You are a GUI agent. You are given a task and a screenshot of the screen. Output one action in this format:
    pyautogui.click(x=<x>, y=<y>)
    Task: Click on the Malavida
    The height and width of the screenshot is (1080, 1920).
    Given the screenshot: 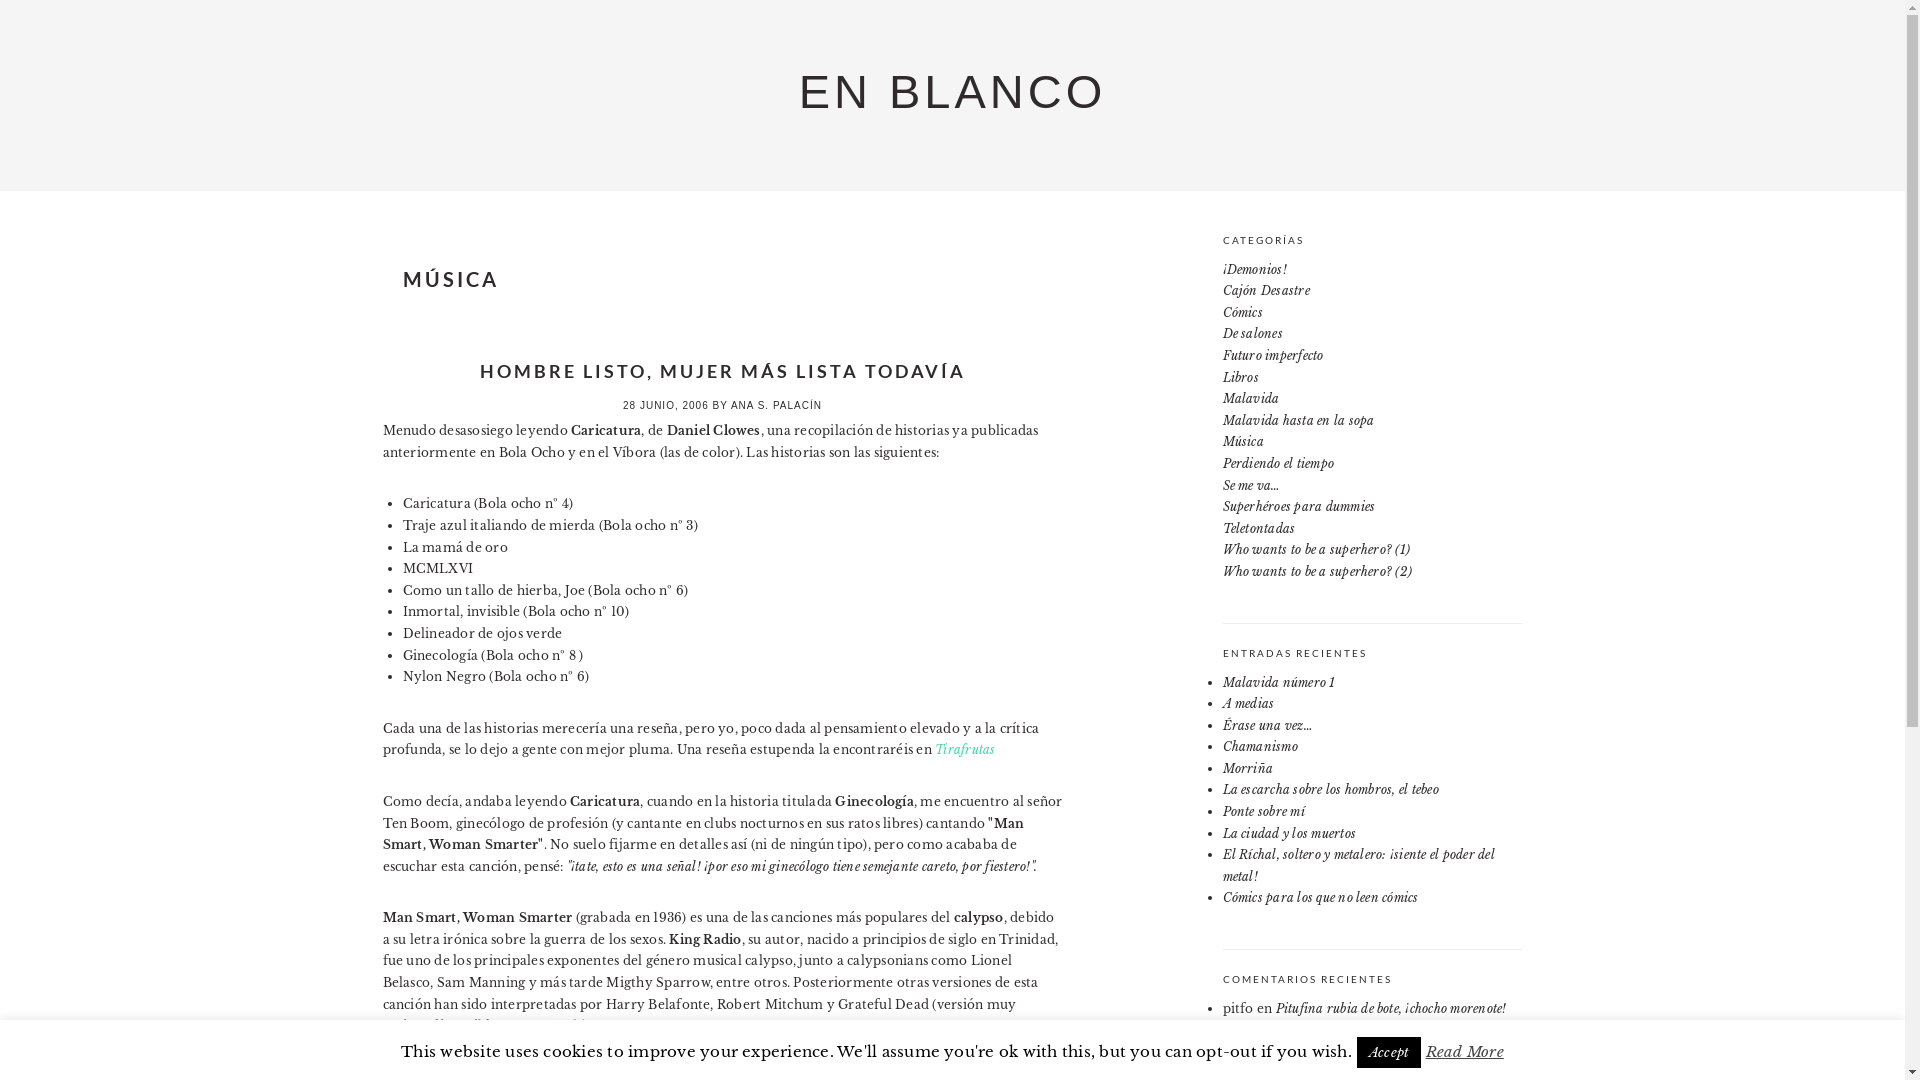 What is the action you would take?
    pyautogui.click(x=1250, y=398)
    